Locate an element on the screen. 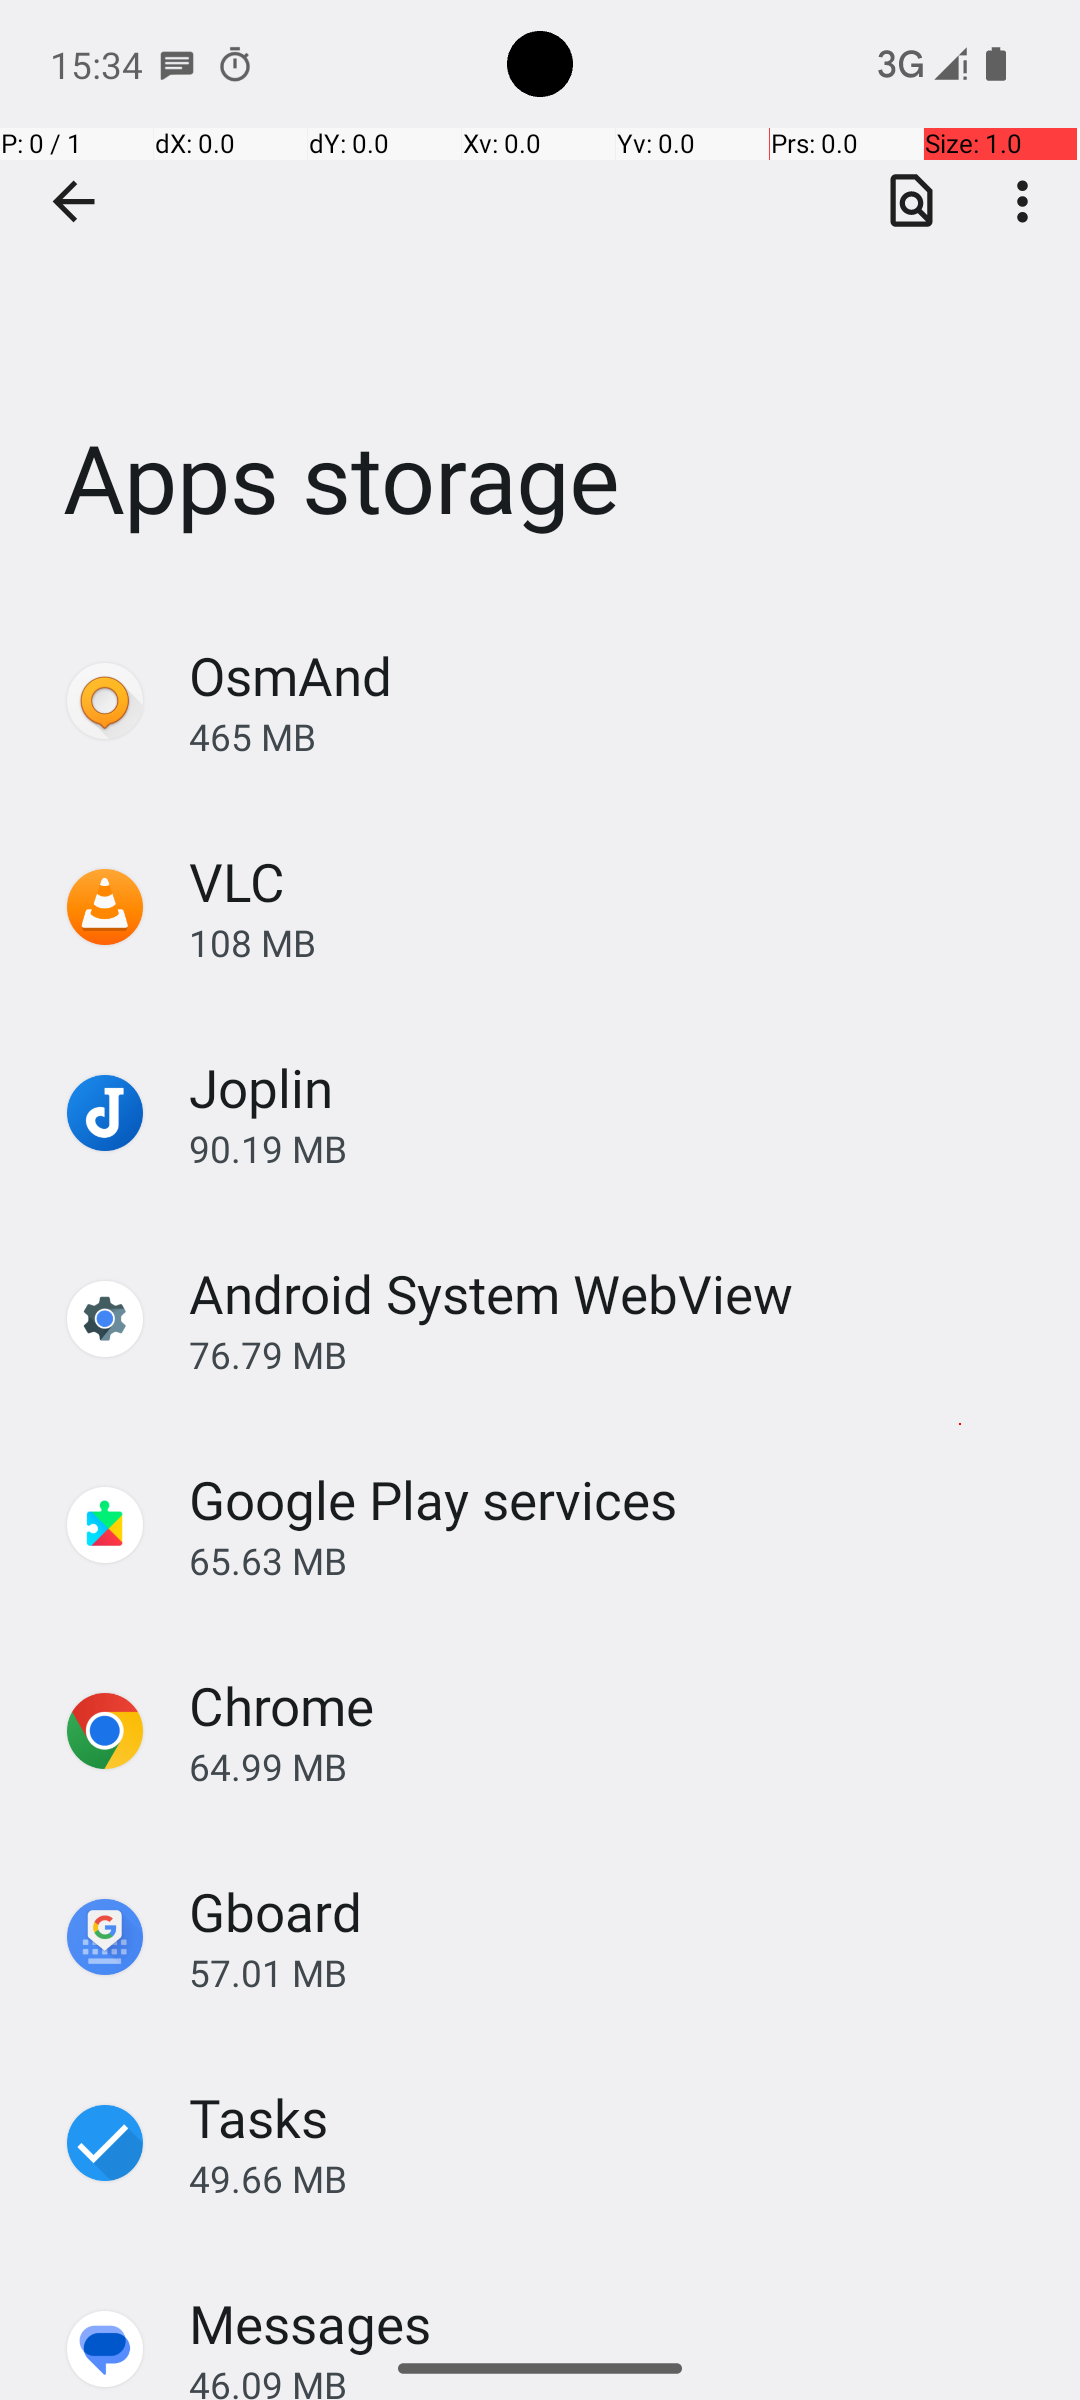 Image resolution: width=1080 pixels, height=2400 pixels. 76.79 MB is located at coordinates (614, 1354).